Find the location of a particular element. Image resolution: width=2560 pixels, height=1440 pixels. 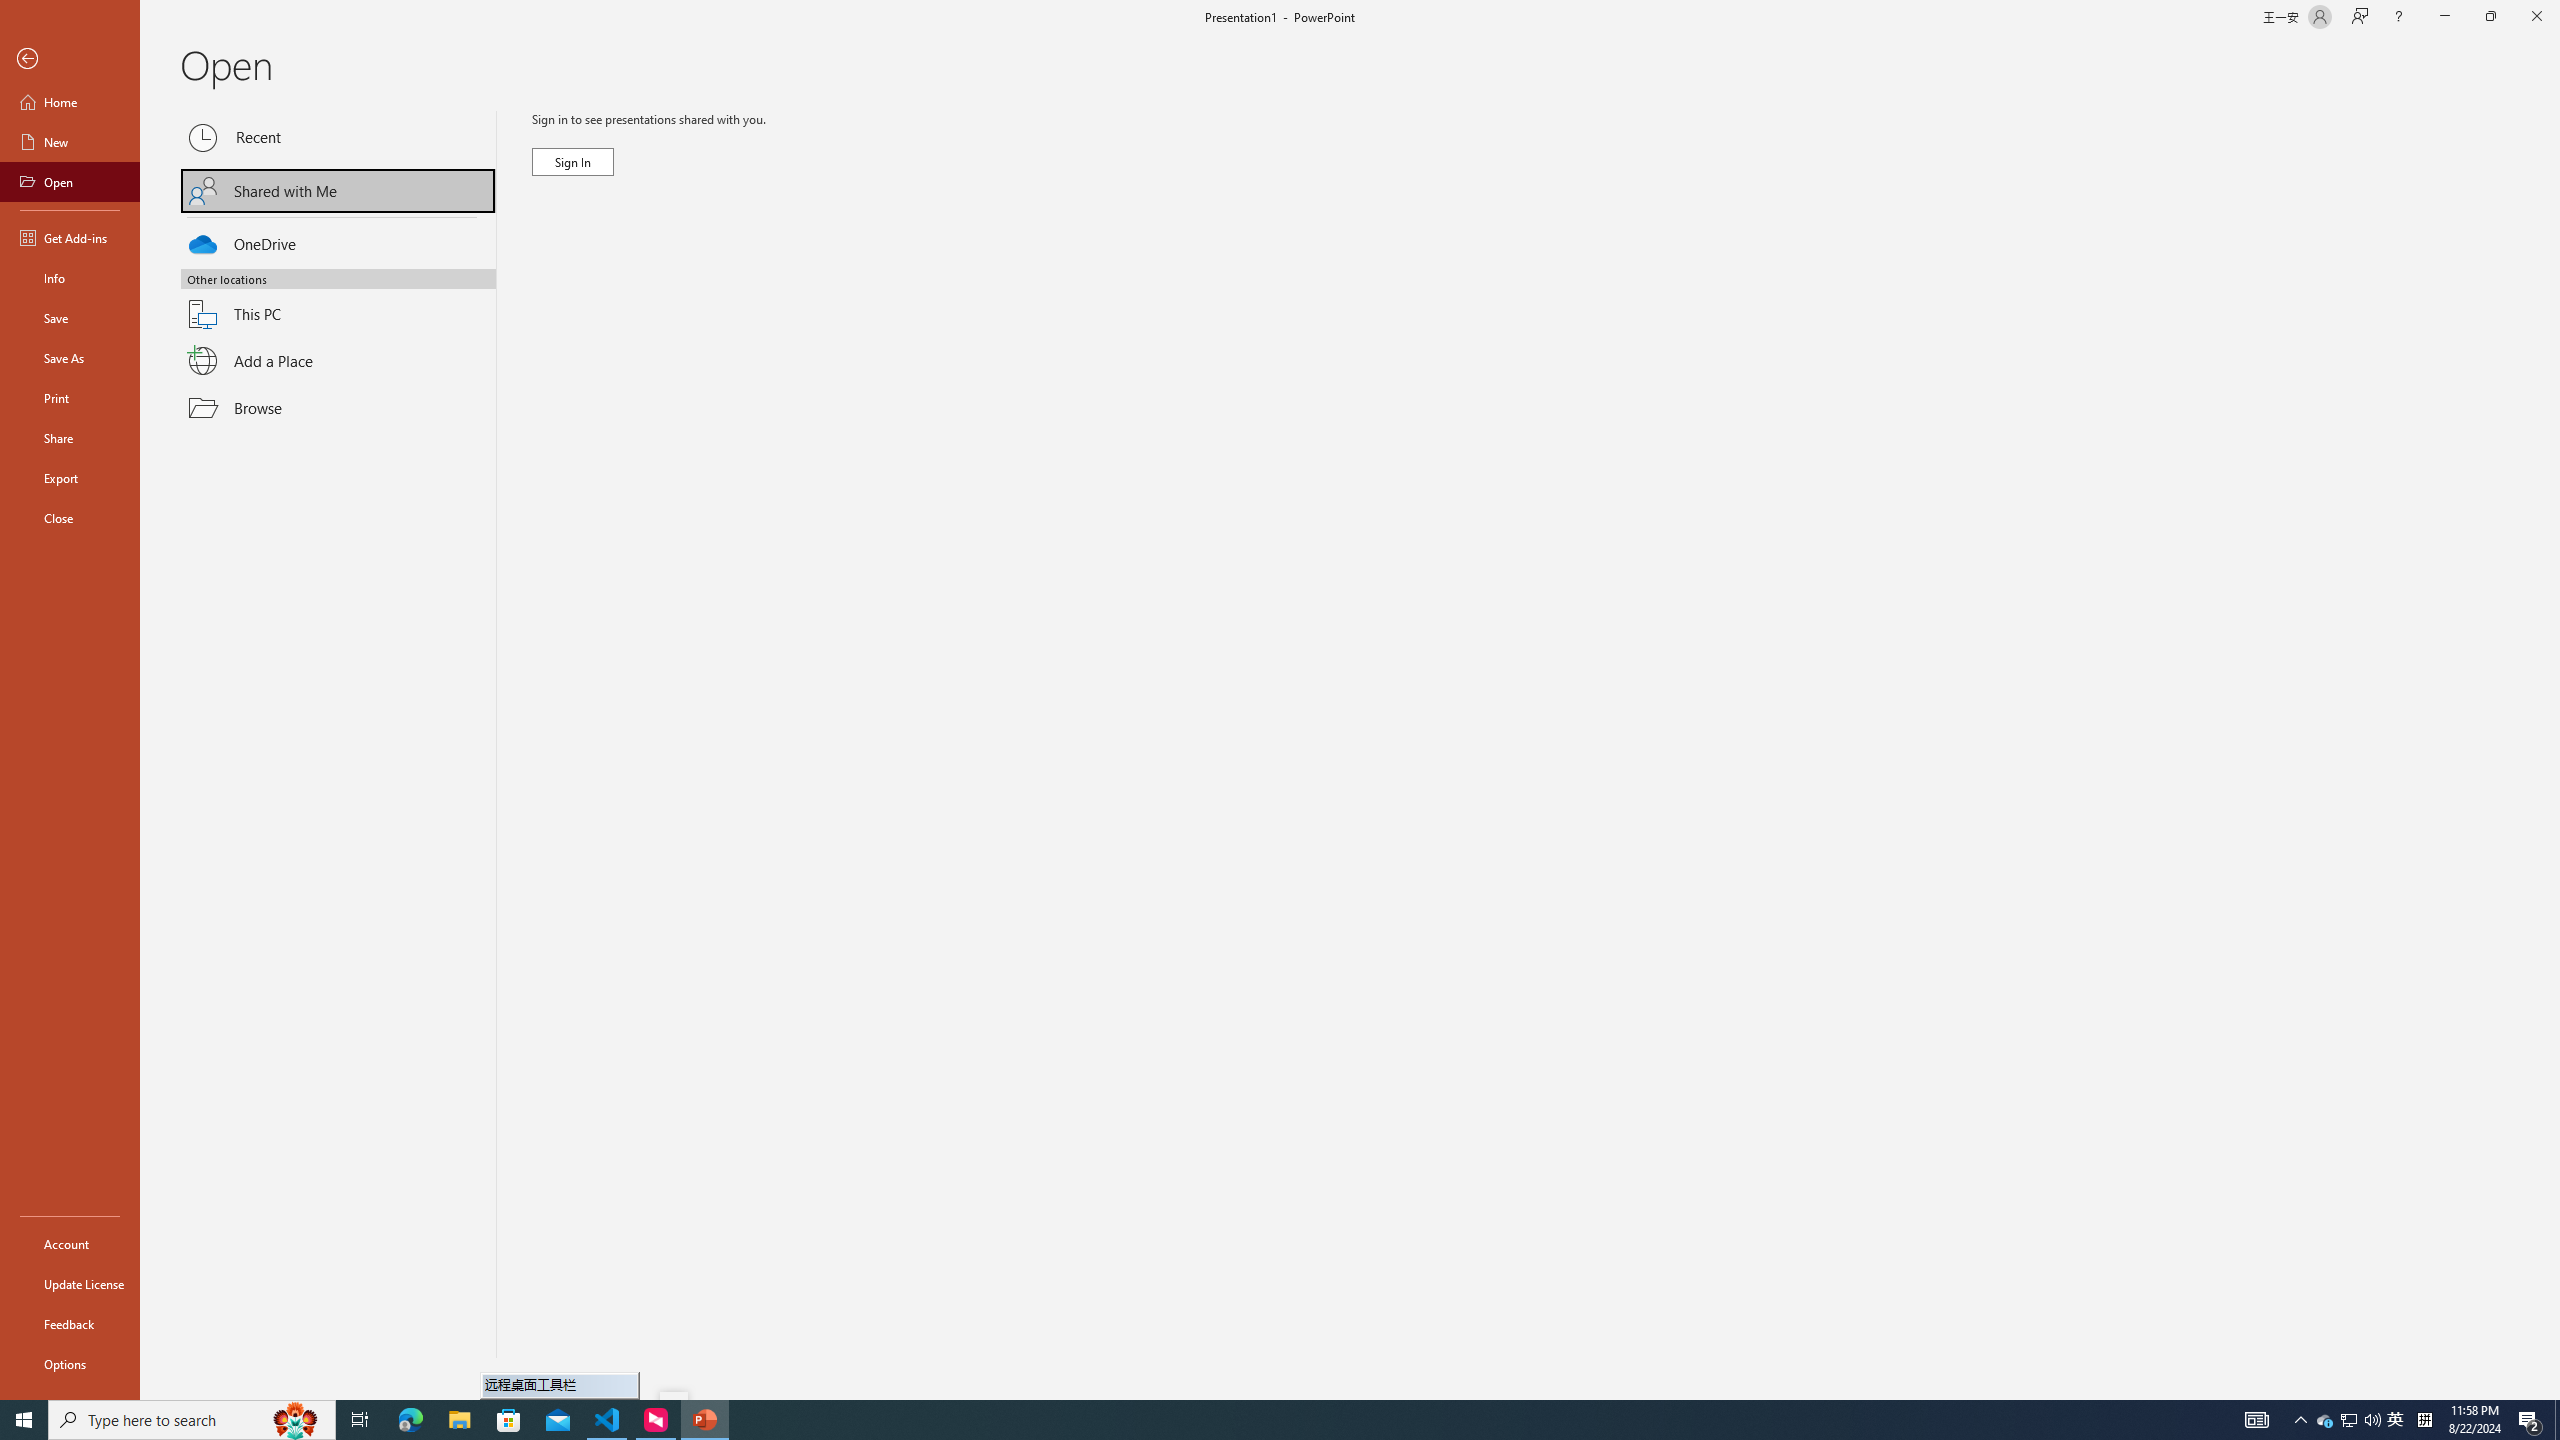

Info is located at coordinates (70, 278).